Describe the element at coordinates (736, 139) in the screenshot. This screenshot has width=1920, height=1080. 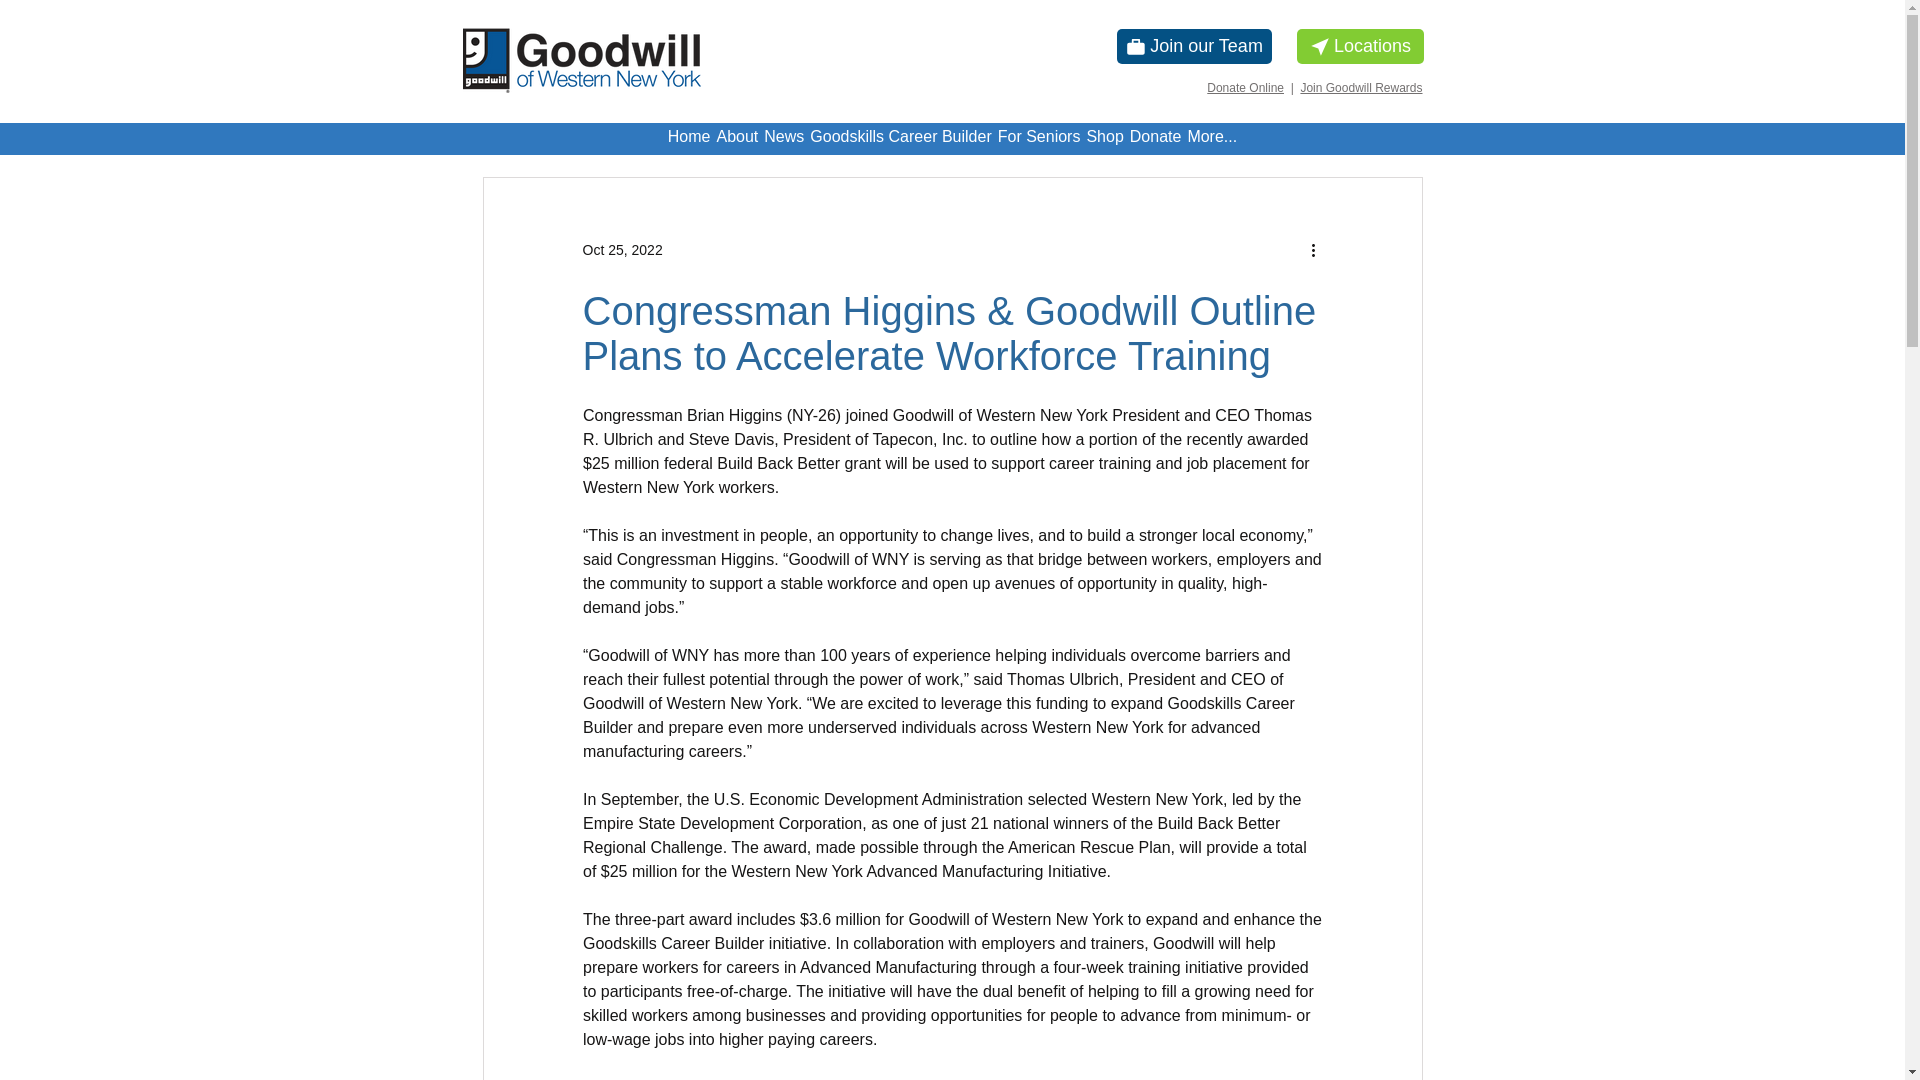
I see `About` at that location.